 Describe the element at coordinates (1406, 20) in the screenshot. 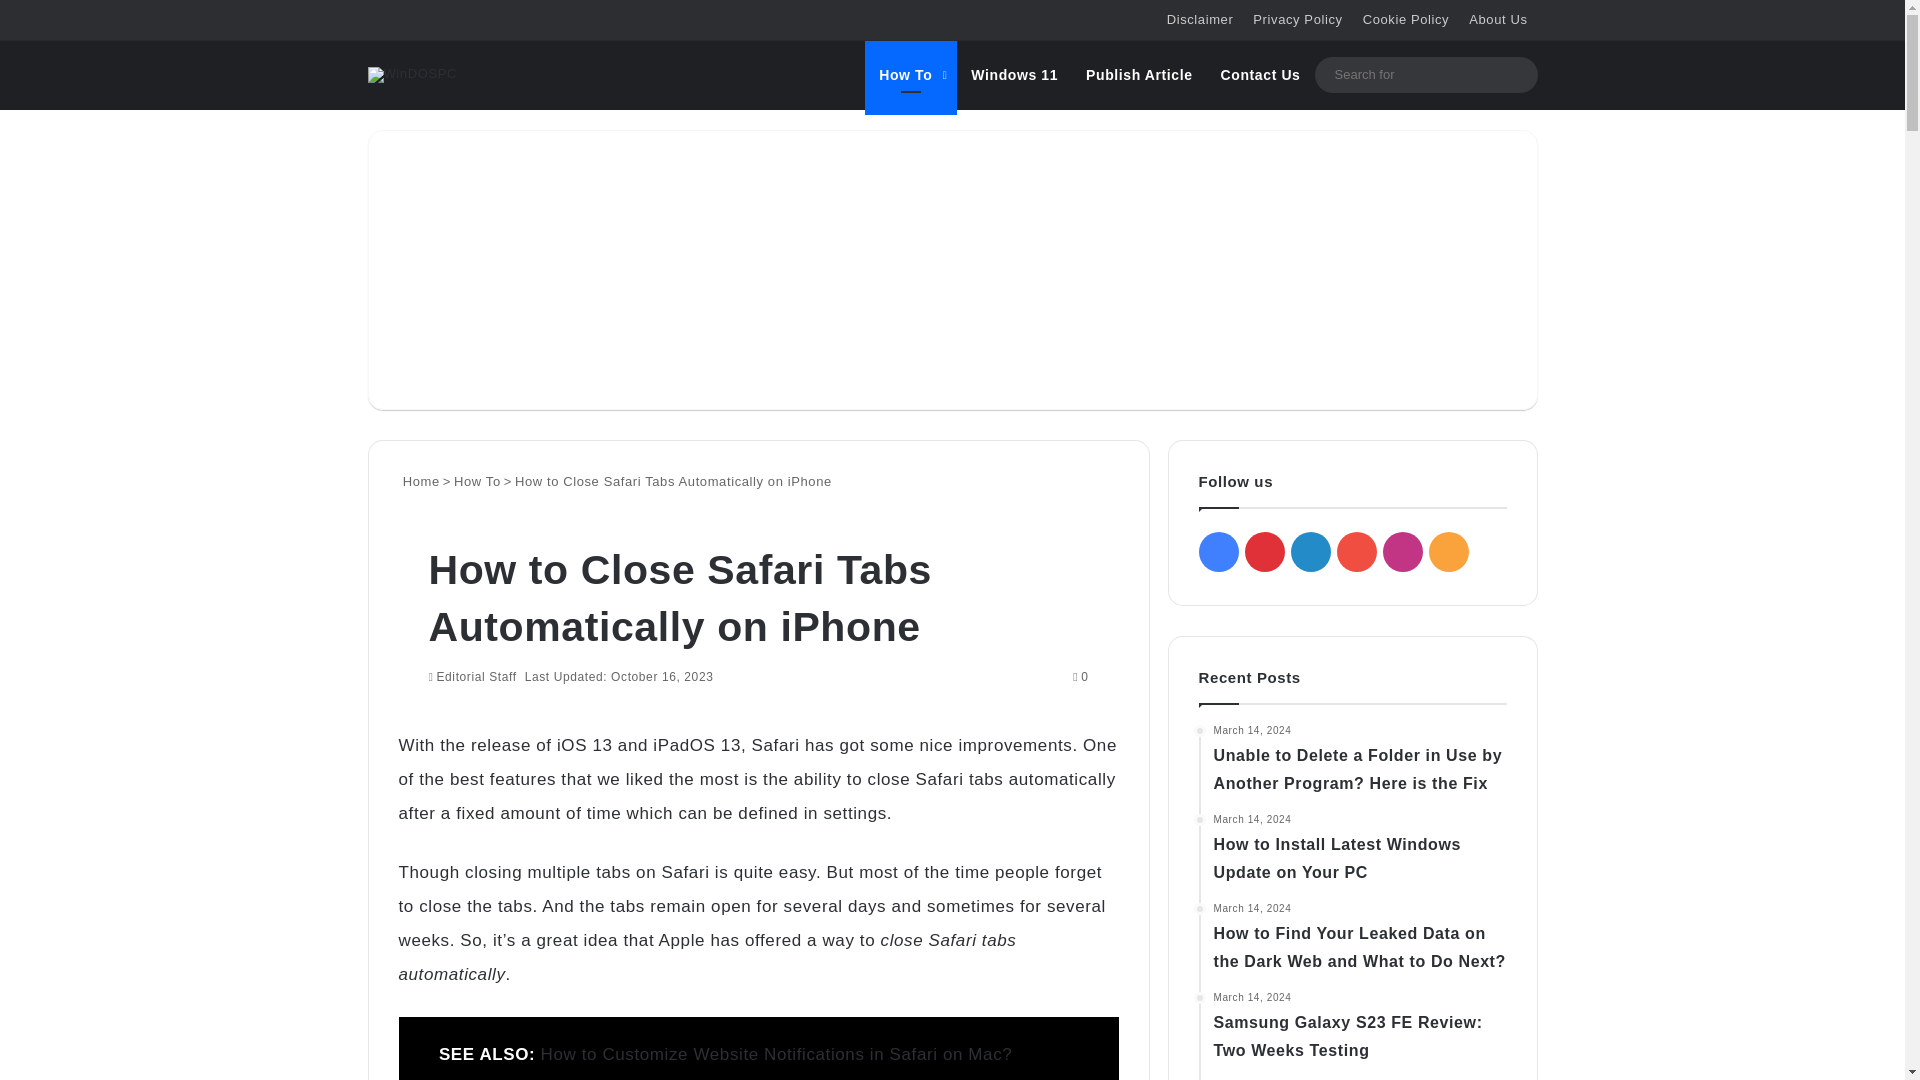

I see `Cookie Policy` at that location.